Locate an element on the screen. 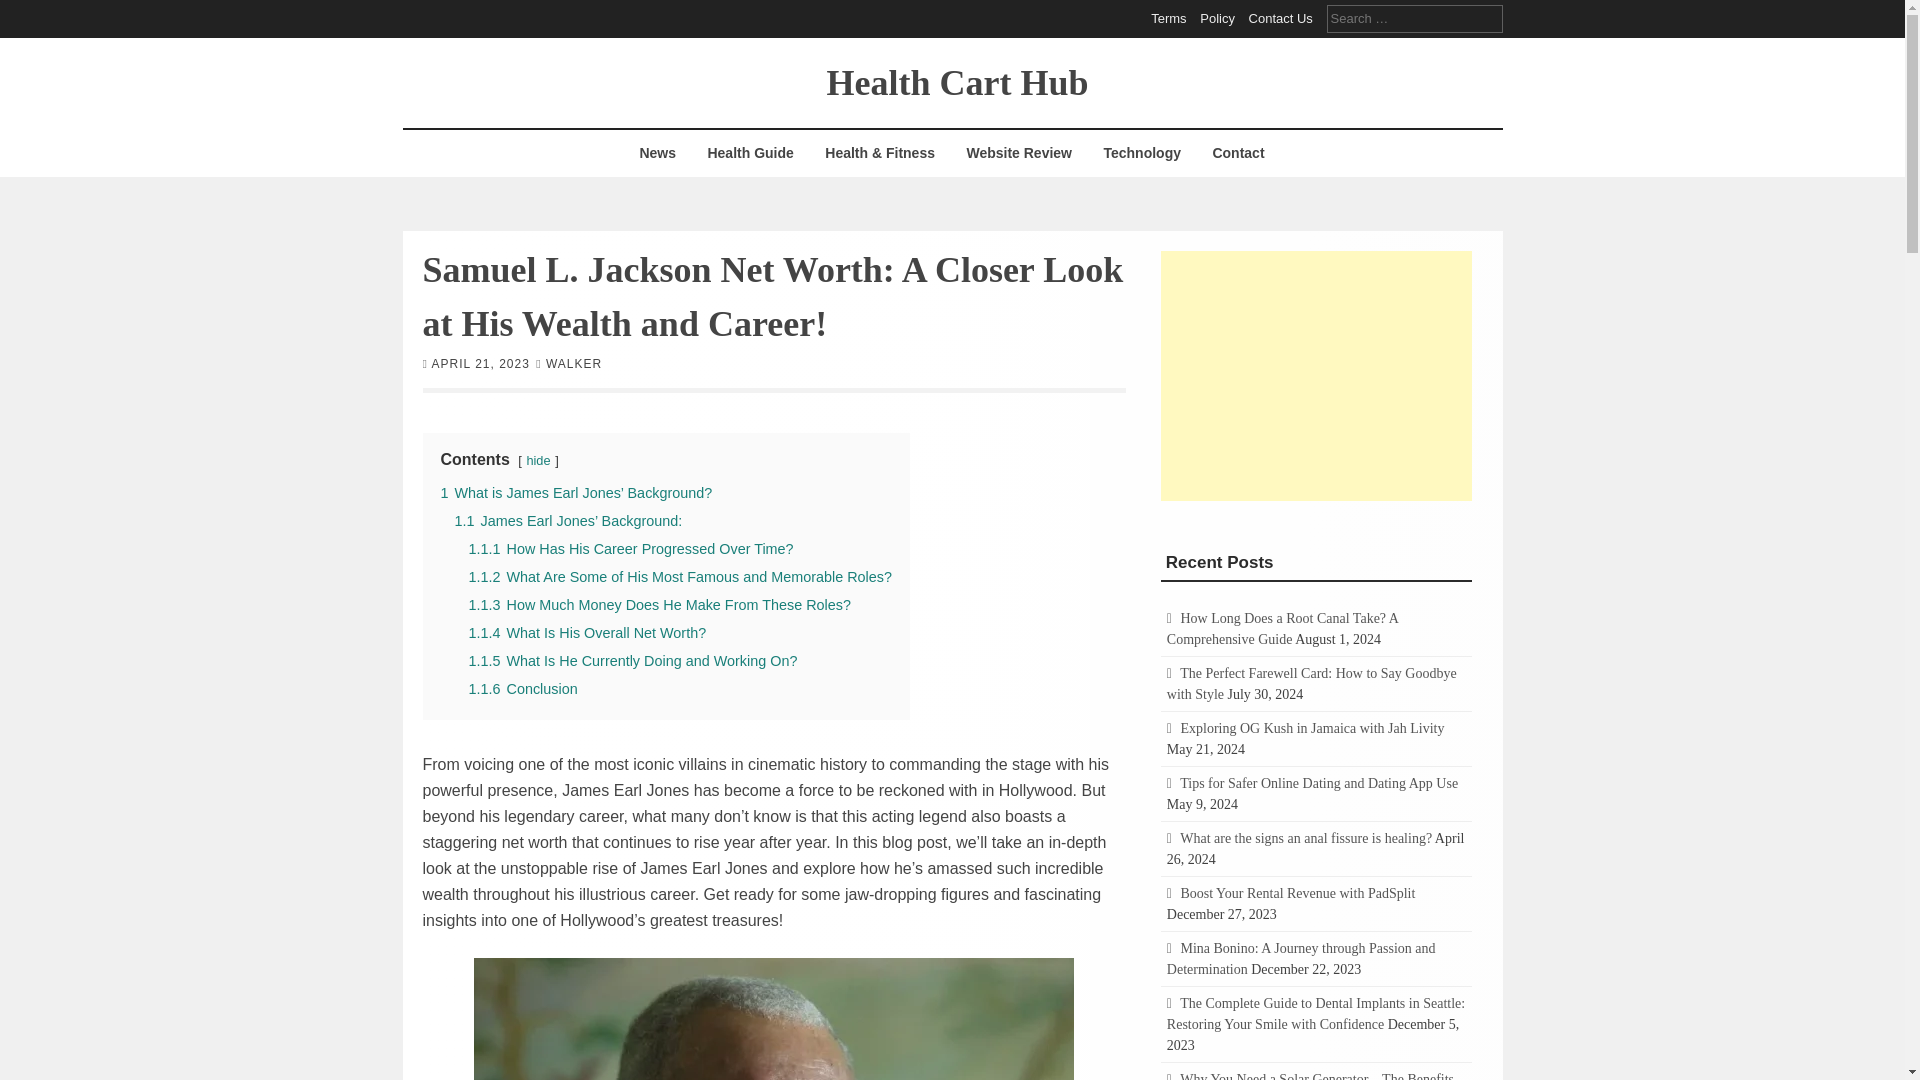 This screenshot has height=1080, width=1920. Policy is located at coordinates (1217, 18).